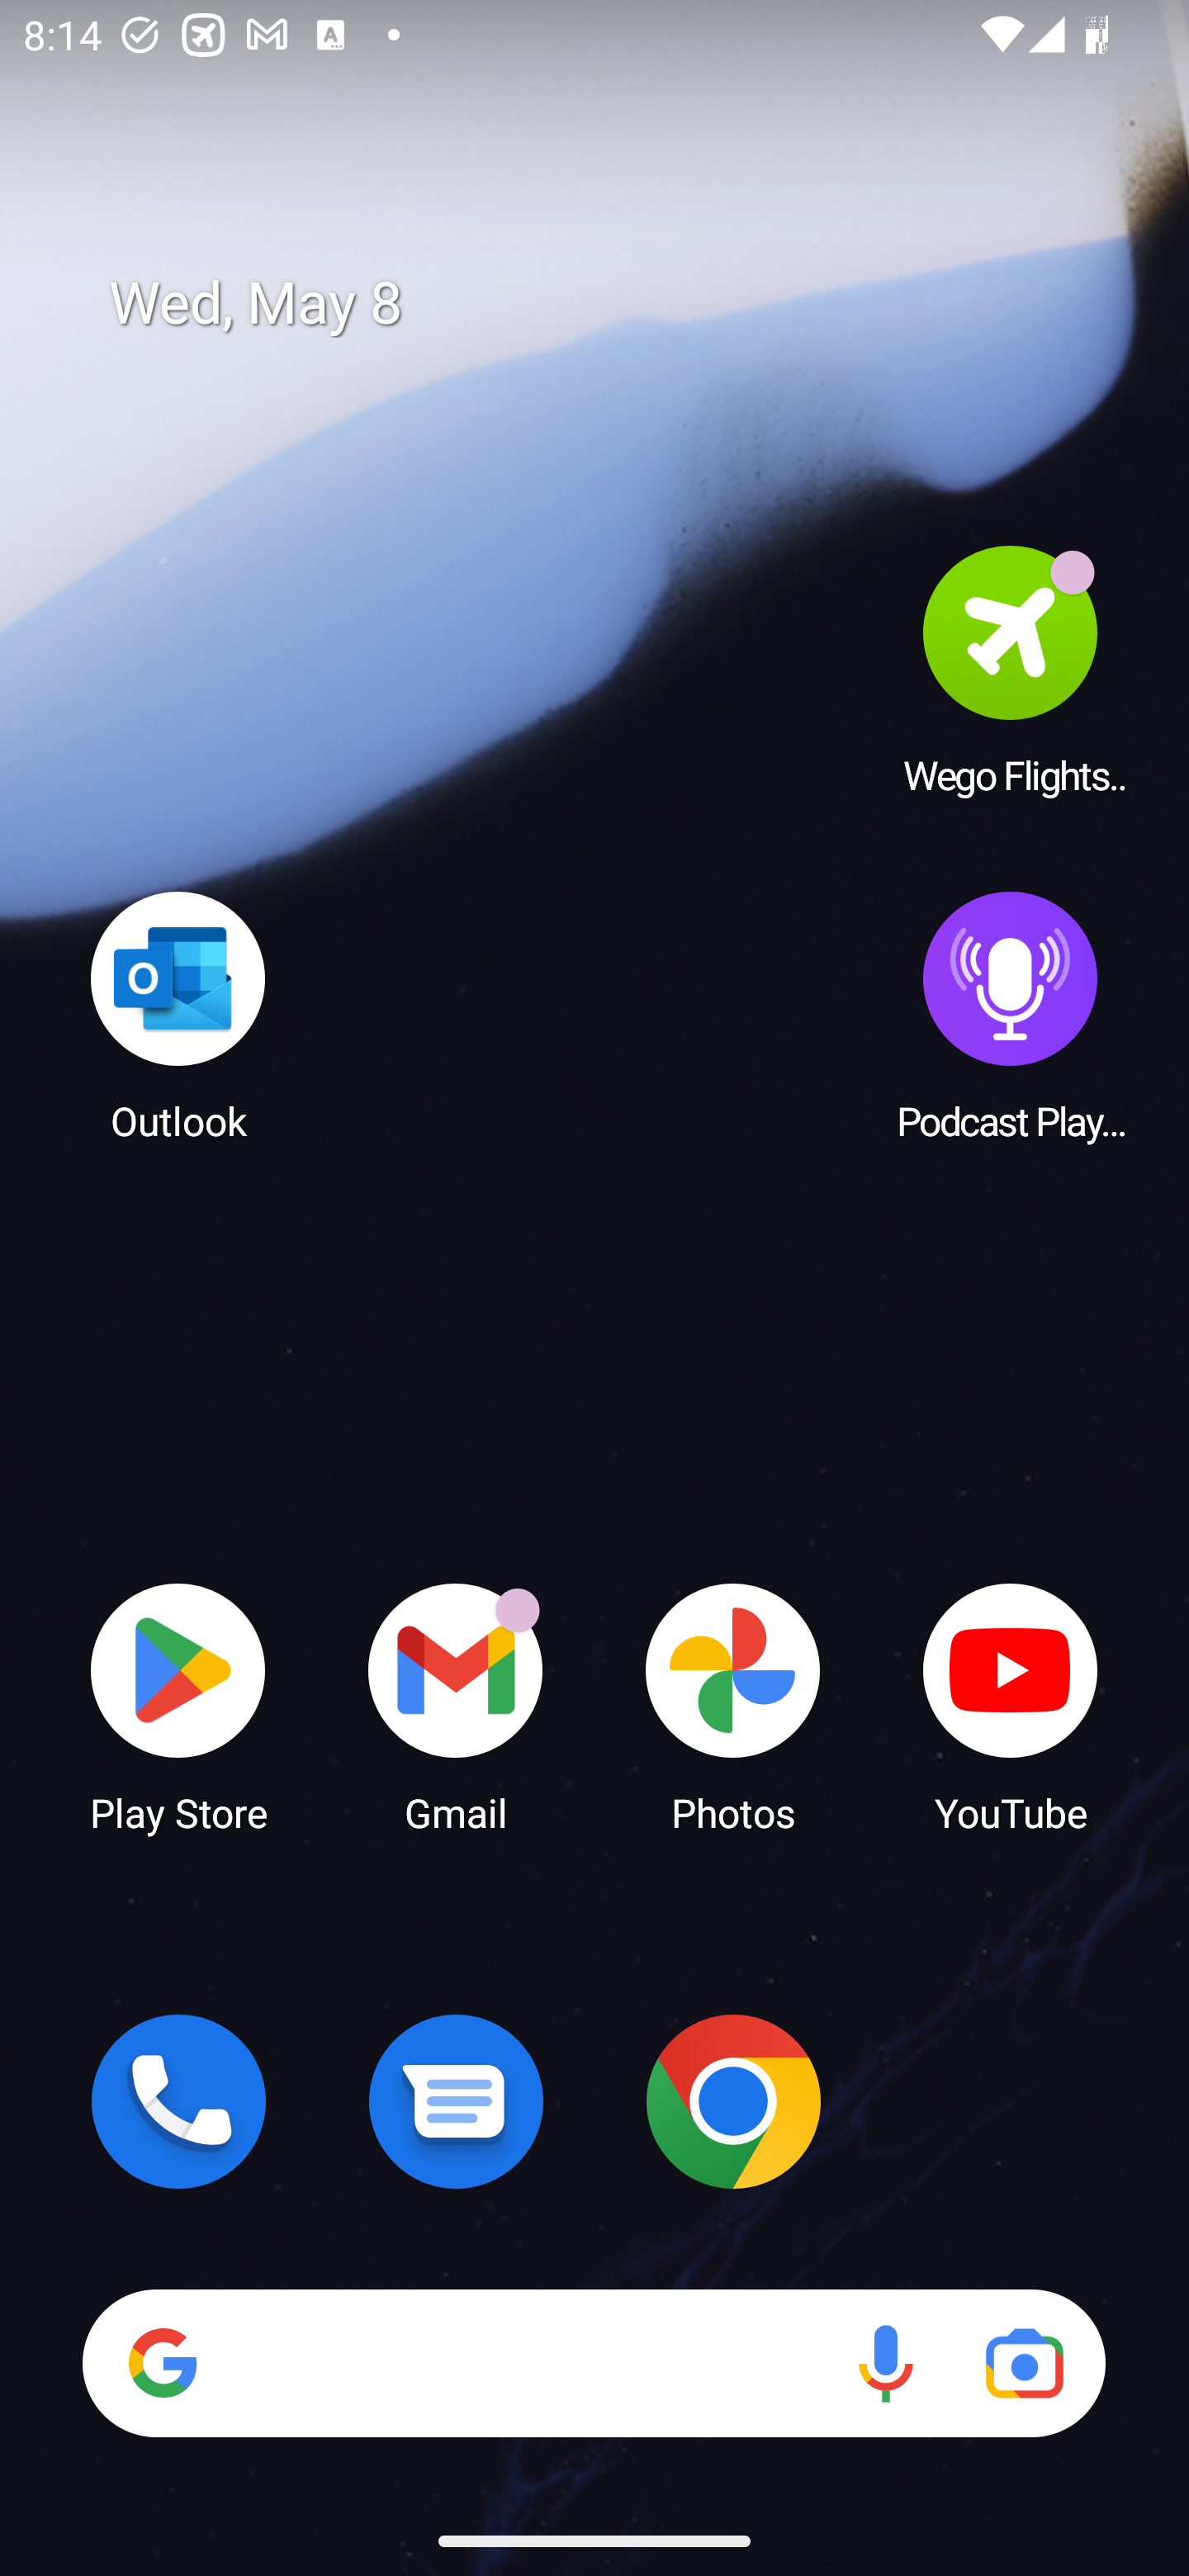 This screenshot has width=1189, height=2576. What do you see at coordinates (178, 2101) in the screenshot?
I see `Phone` at bounding box center [178, 2101].